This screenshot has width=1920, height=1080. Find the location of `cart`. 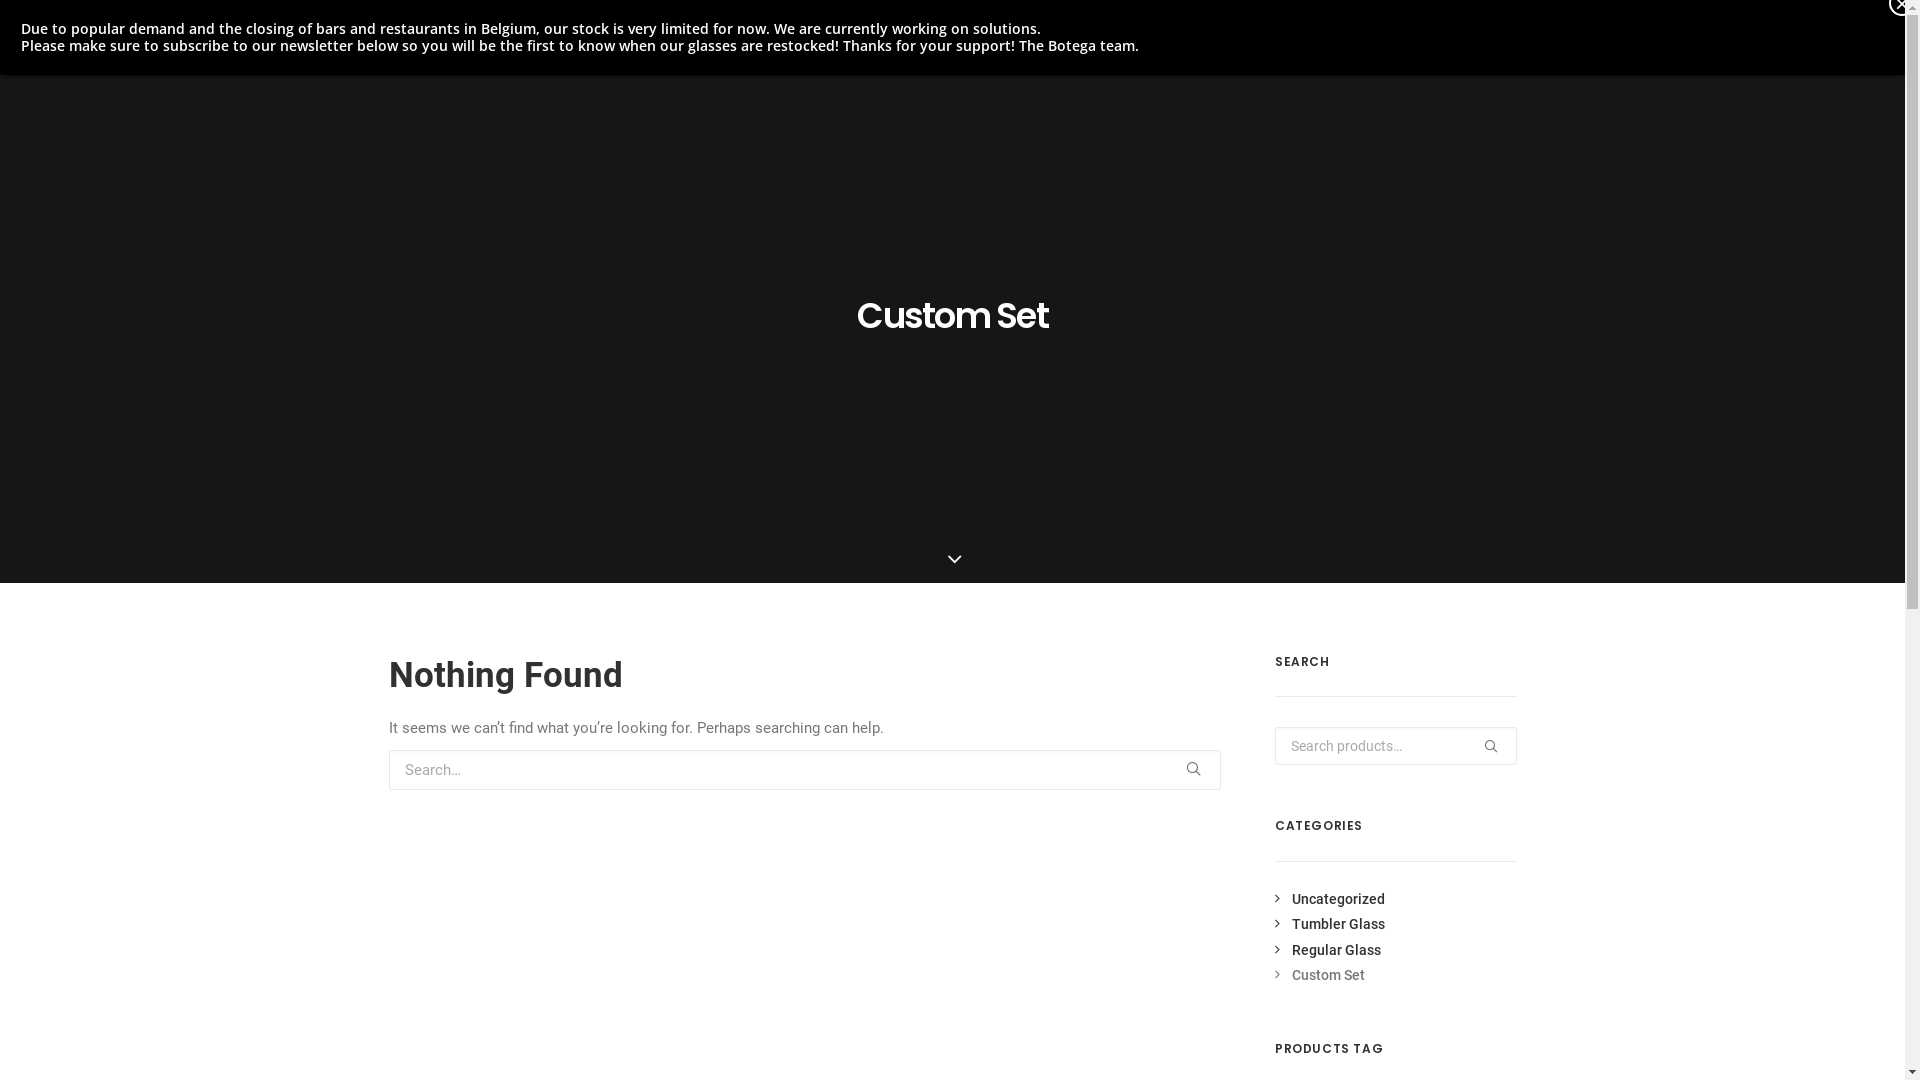

cart is located at coordinates (1860, 44).